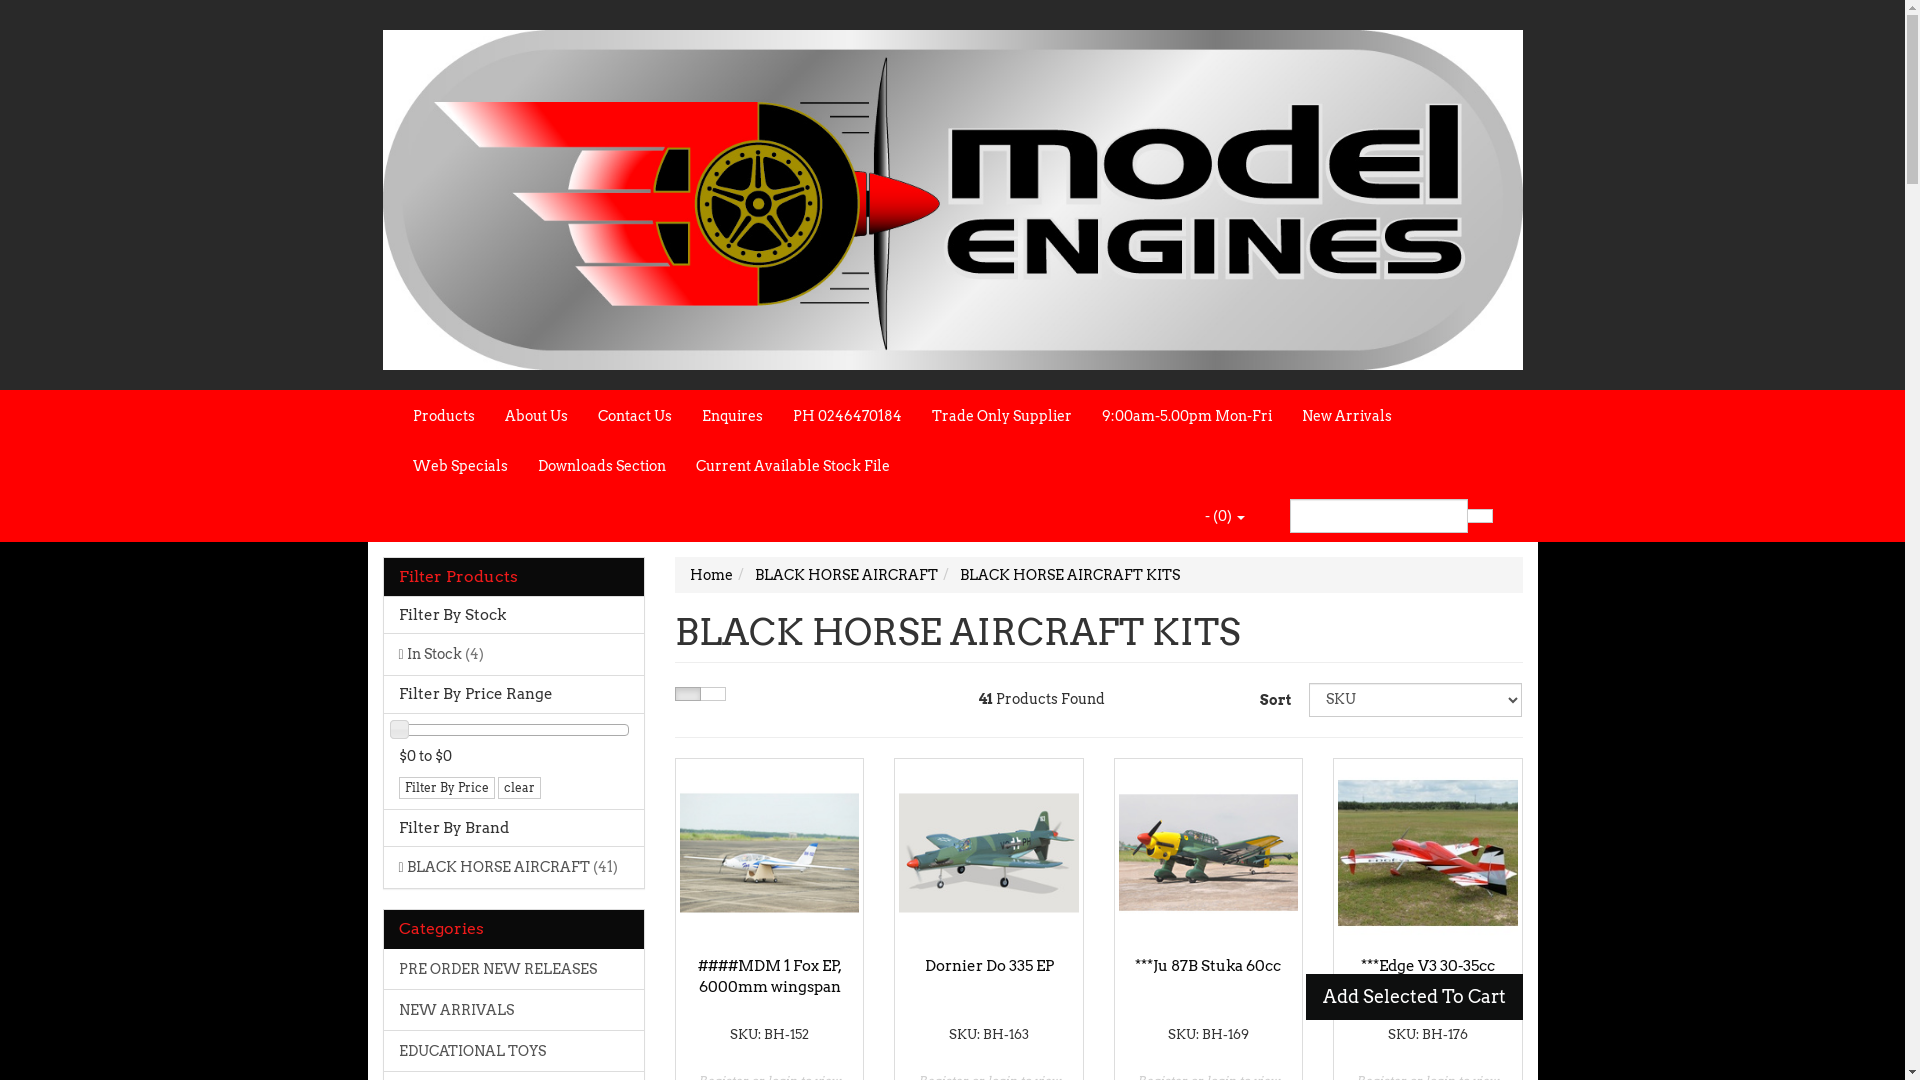 This screenshot has height=1080, width=1920. Describe the element at coordinates (952, 194) in the screenshot. I see `MODEL ENGINES AUST PTY LTD` at that location.